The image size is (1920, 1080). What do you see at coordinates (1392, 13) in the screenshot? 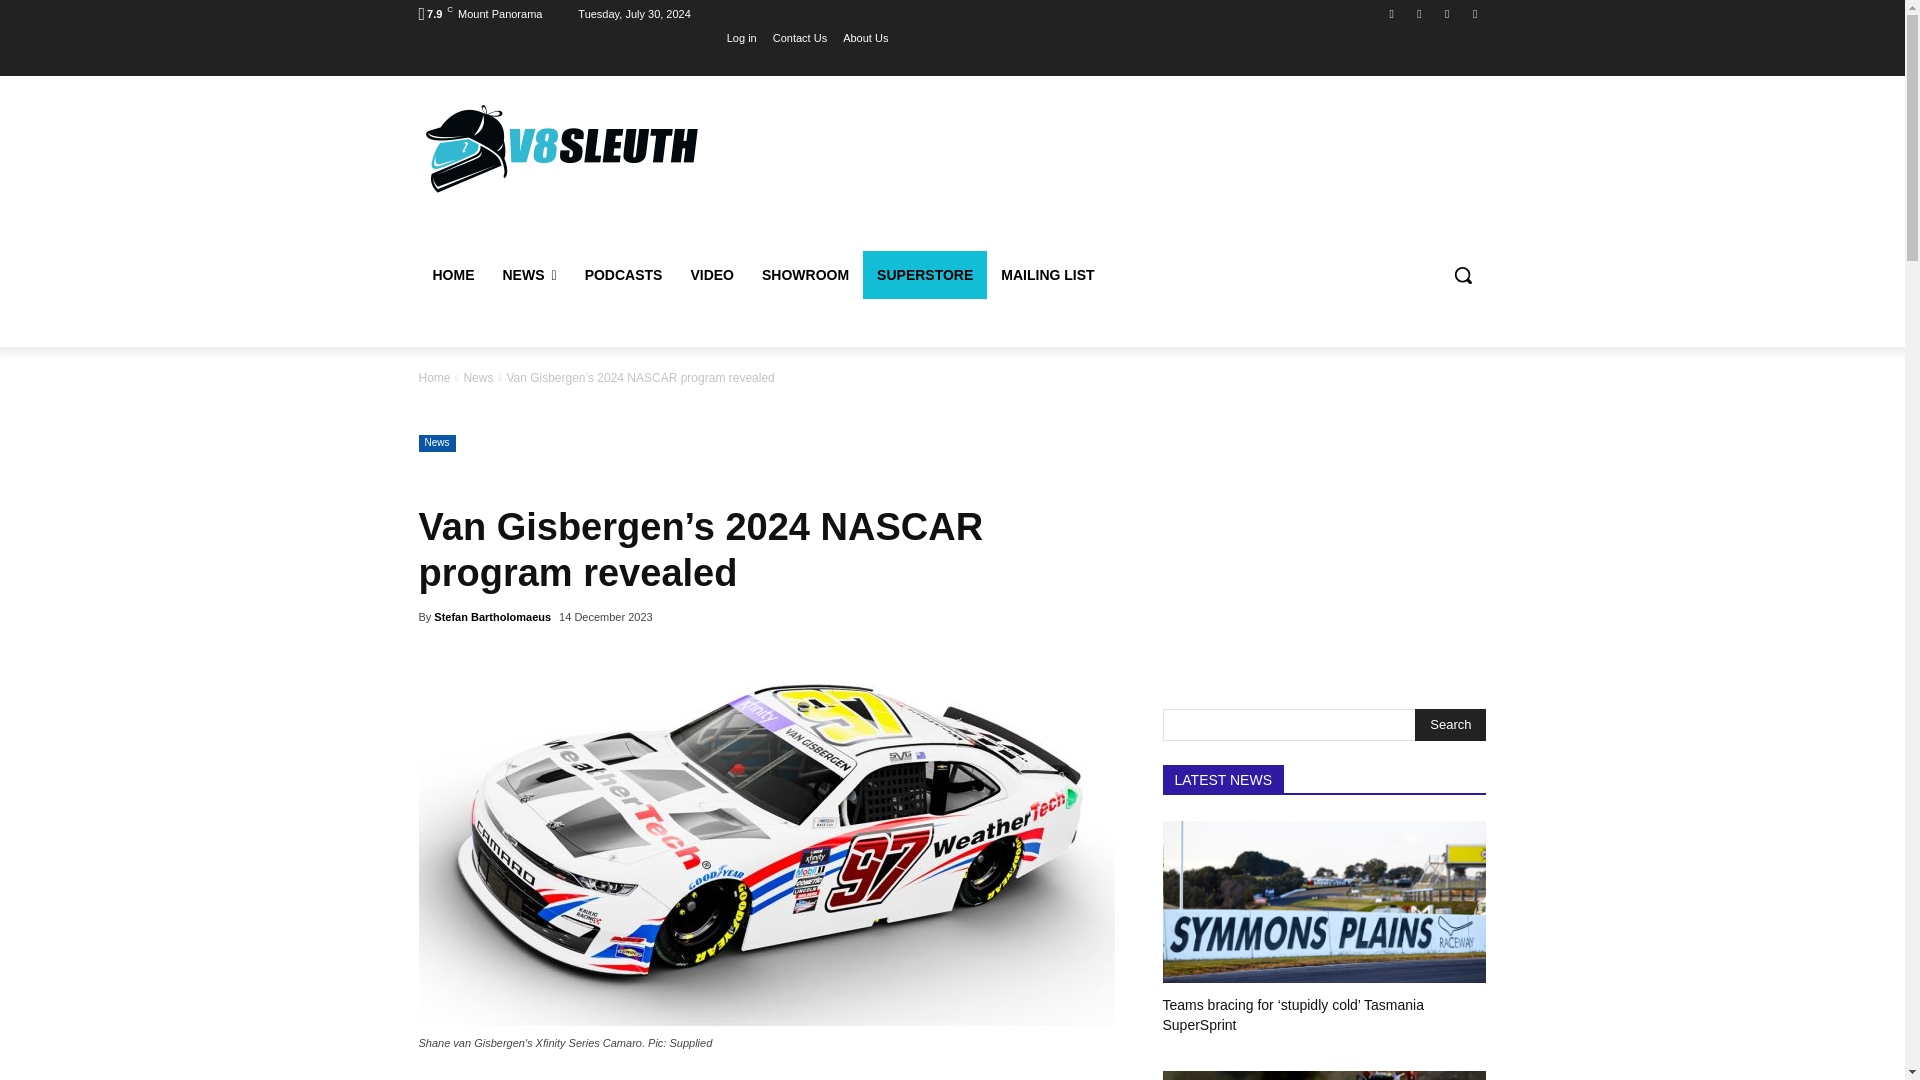
I see `Facebook` at bounding box center [1392, 13].